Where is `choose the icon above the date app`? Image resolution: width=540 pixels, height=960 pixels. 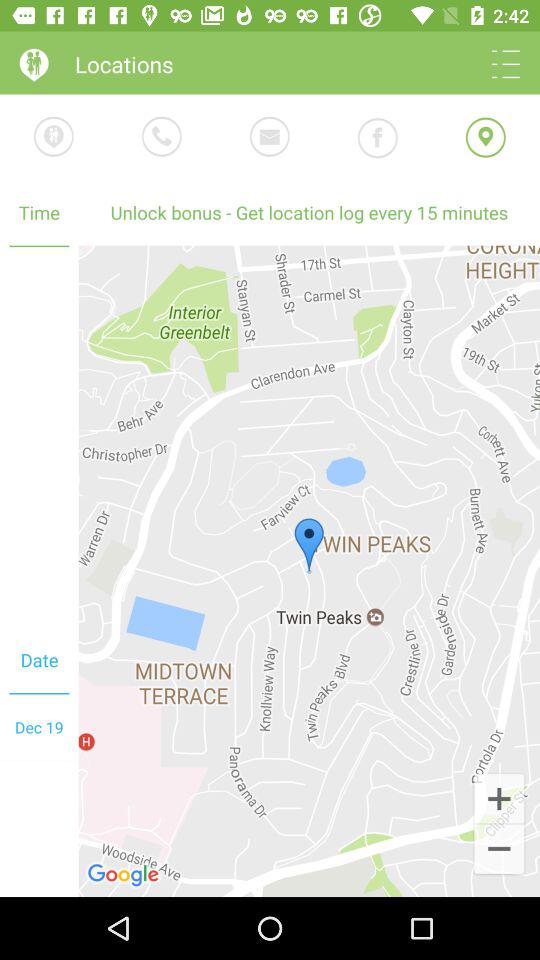 choose the icon above the date app is located at coordinates (39, 437).